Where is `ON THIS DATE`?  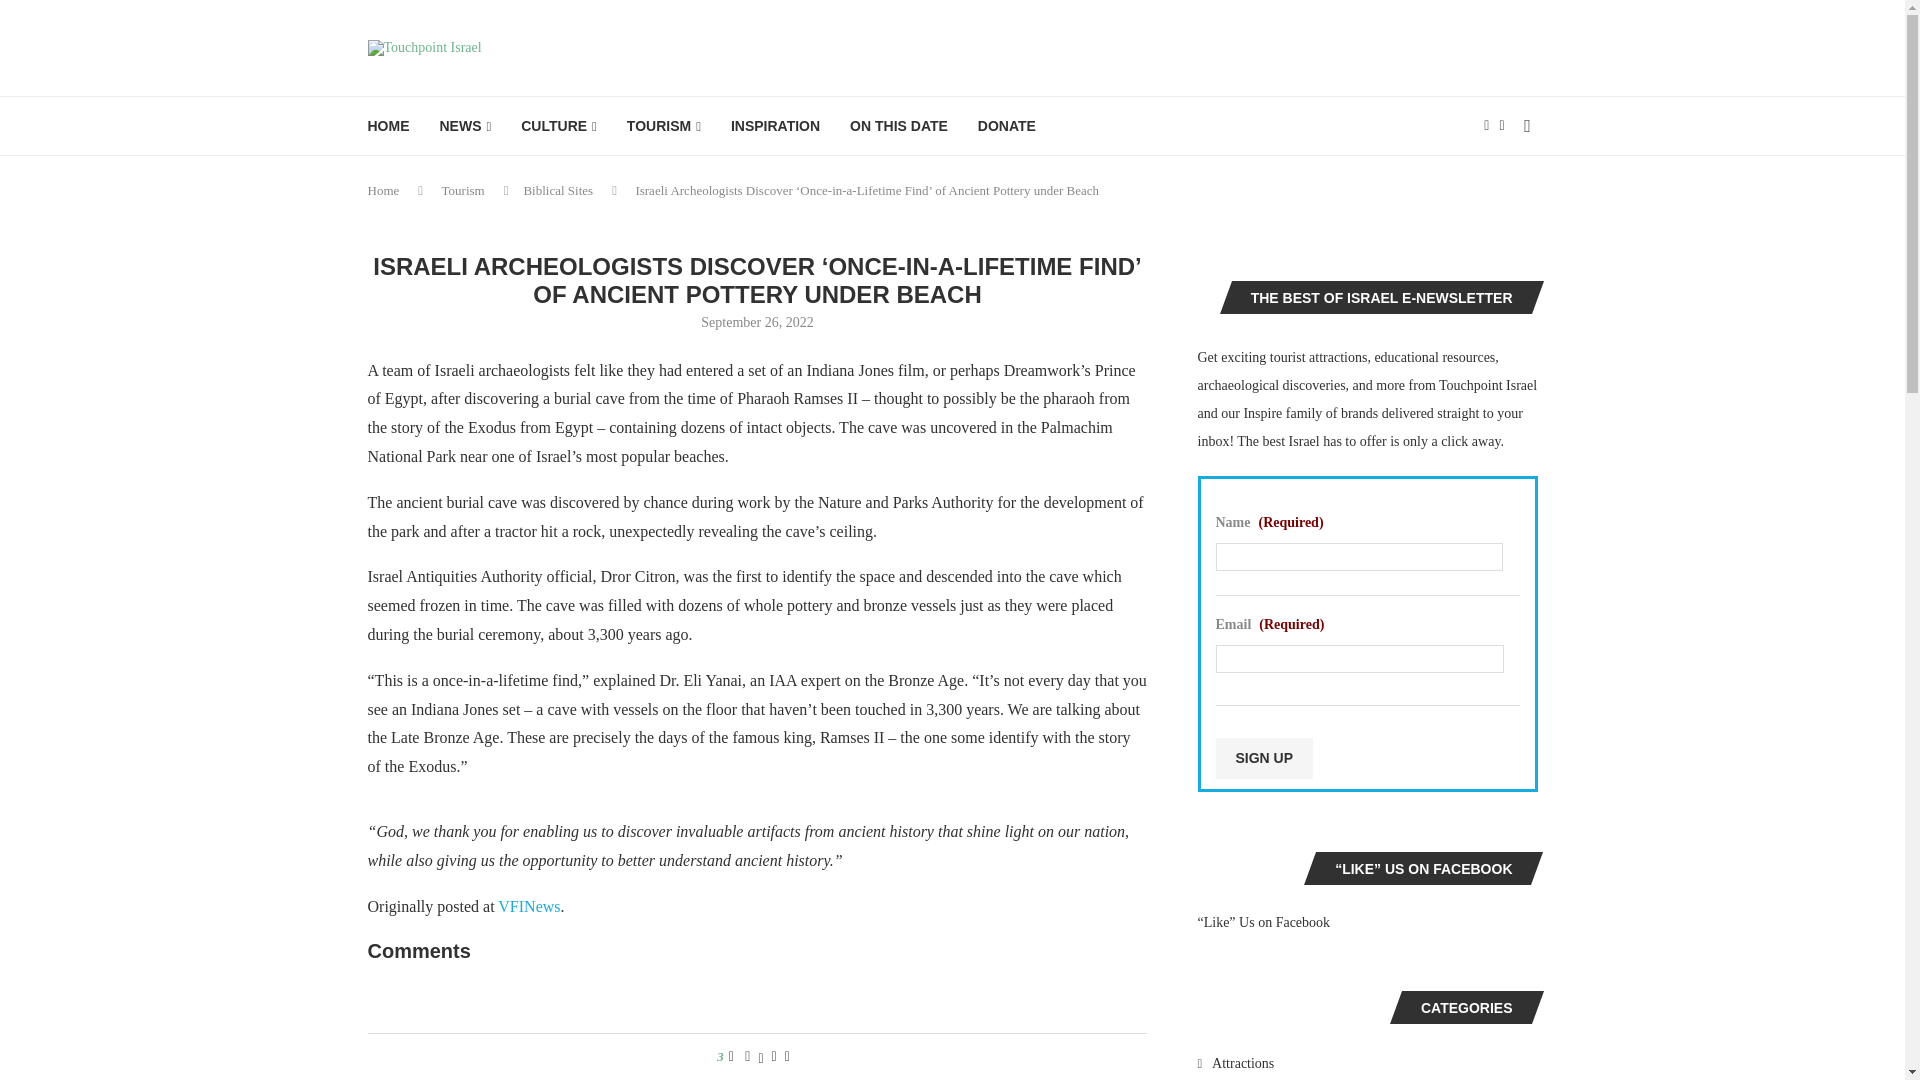
ON THIS DATE is located at coordinates (899, 126).